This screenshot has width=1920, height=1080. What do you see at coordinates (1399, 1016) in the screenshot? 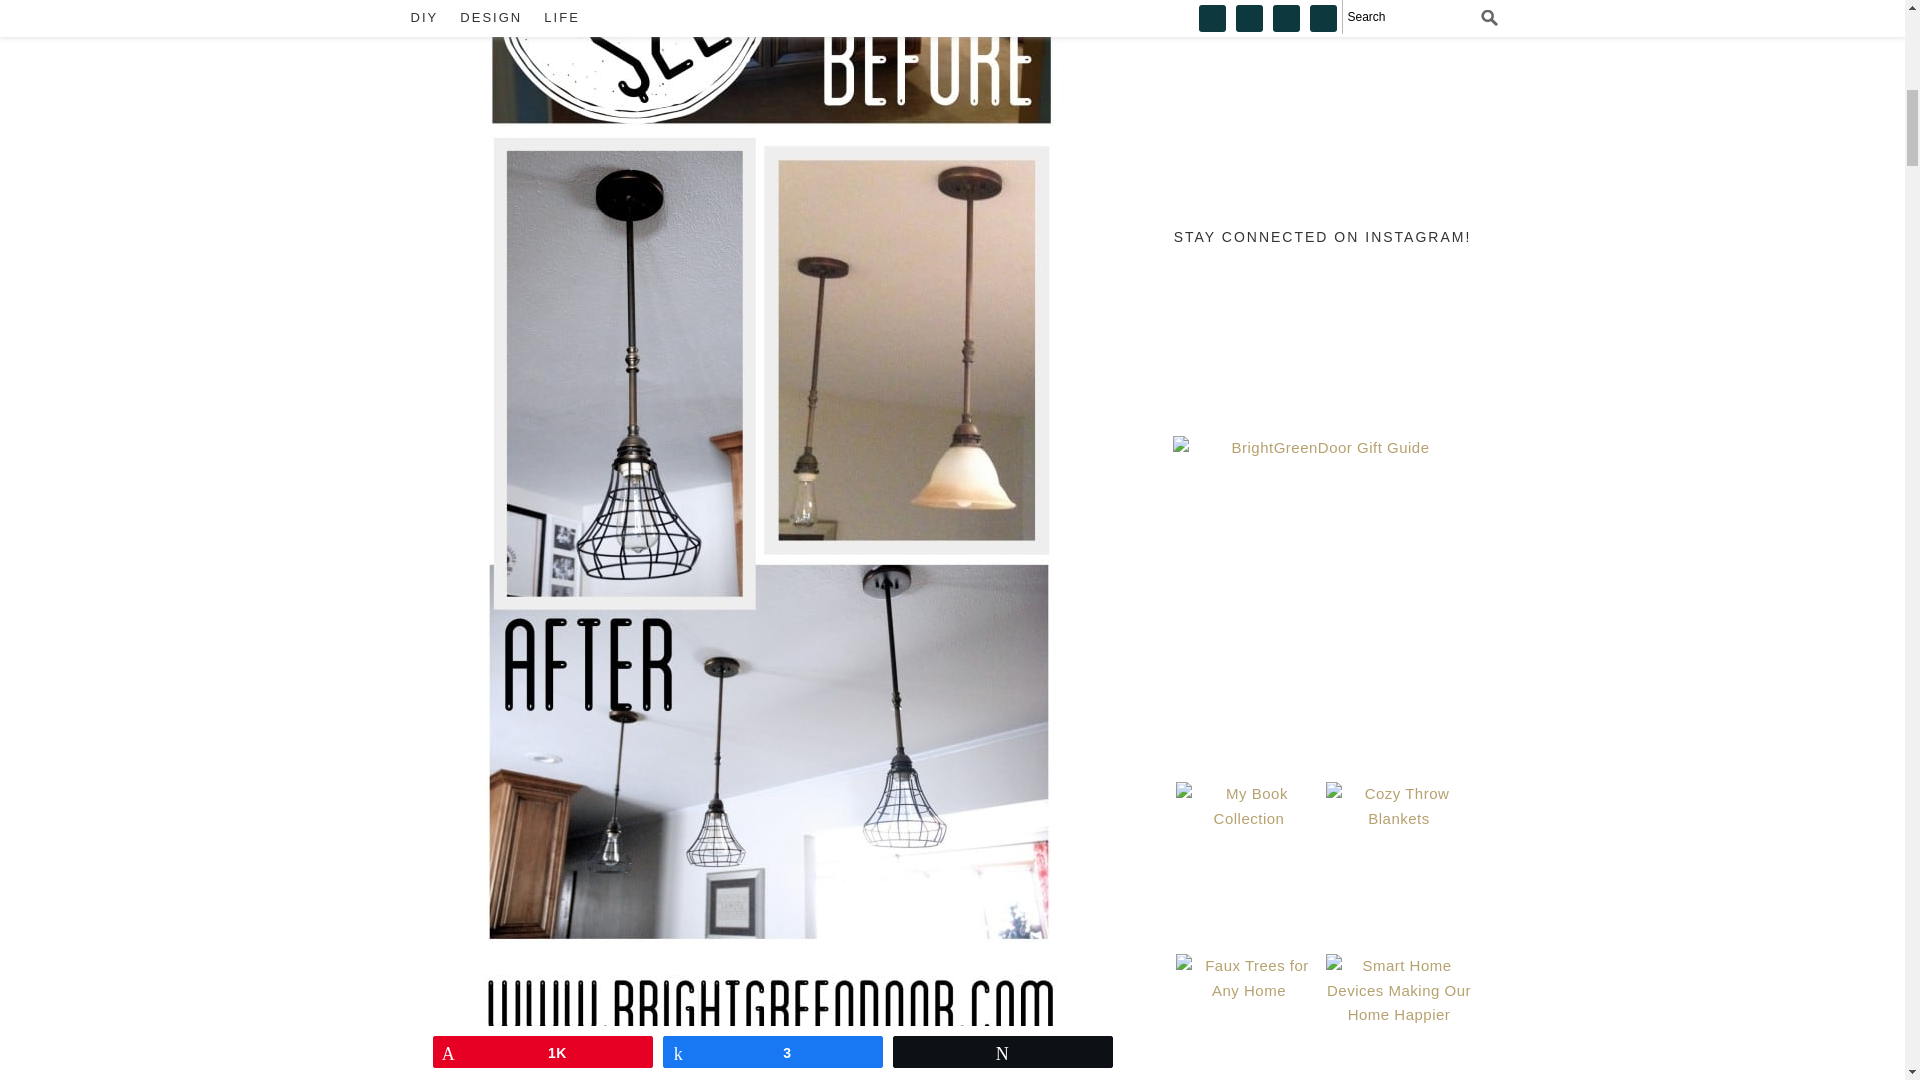
I see `Smart Home Devices Making our Home Happier!` at bounding box center [1399, 1016].